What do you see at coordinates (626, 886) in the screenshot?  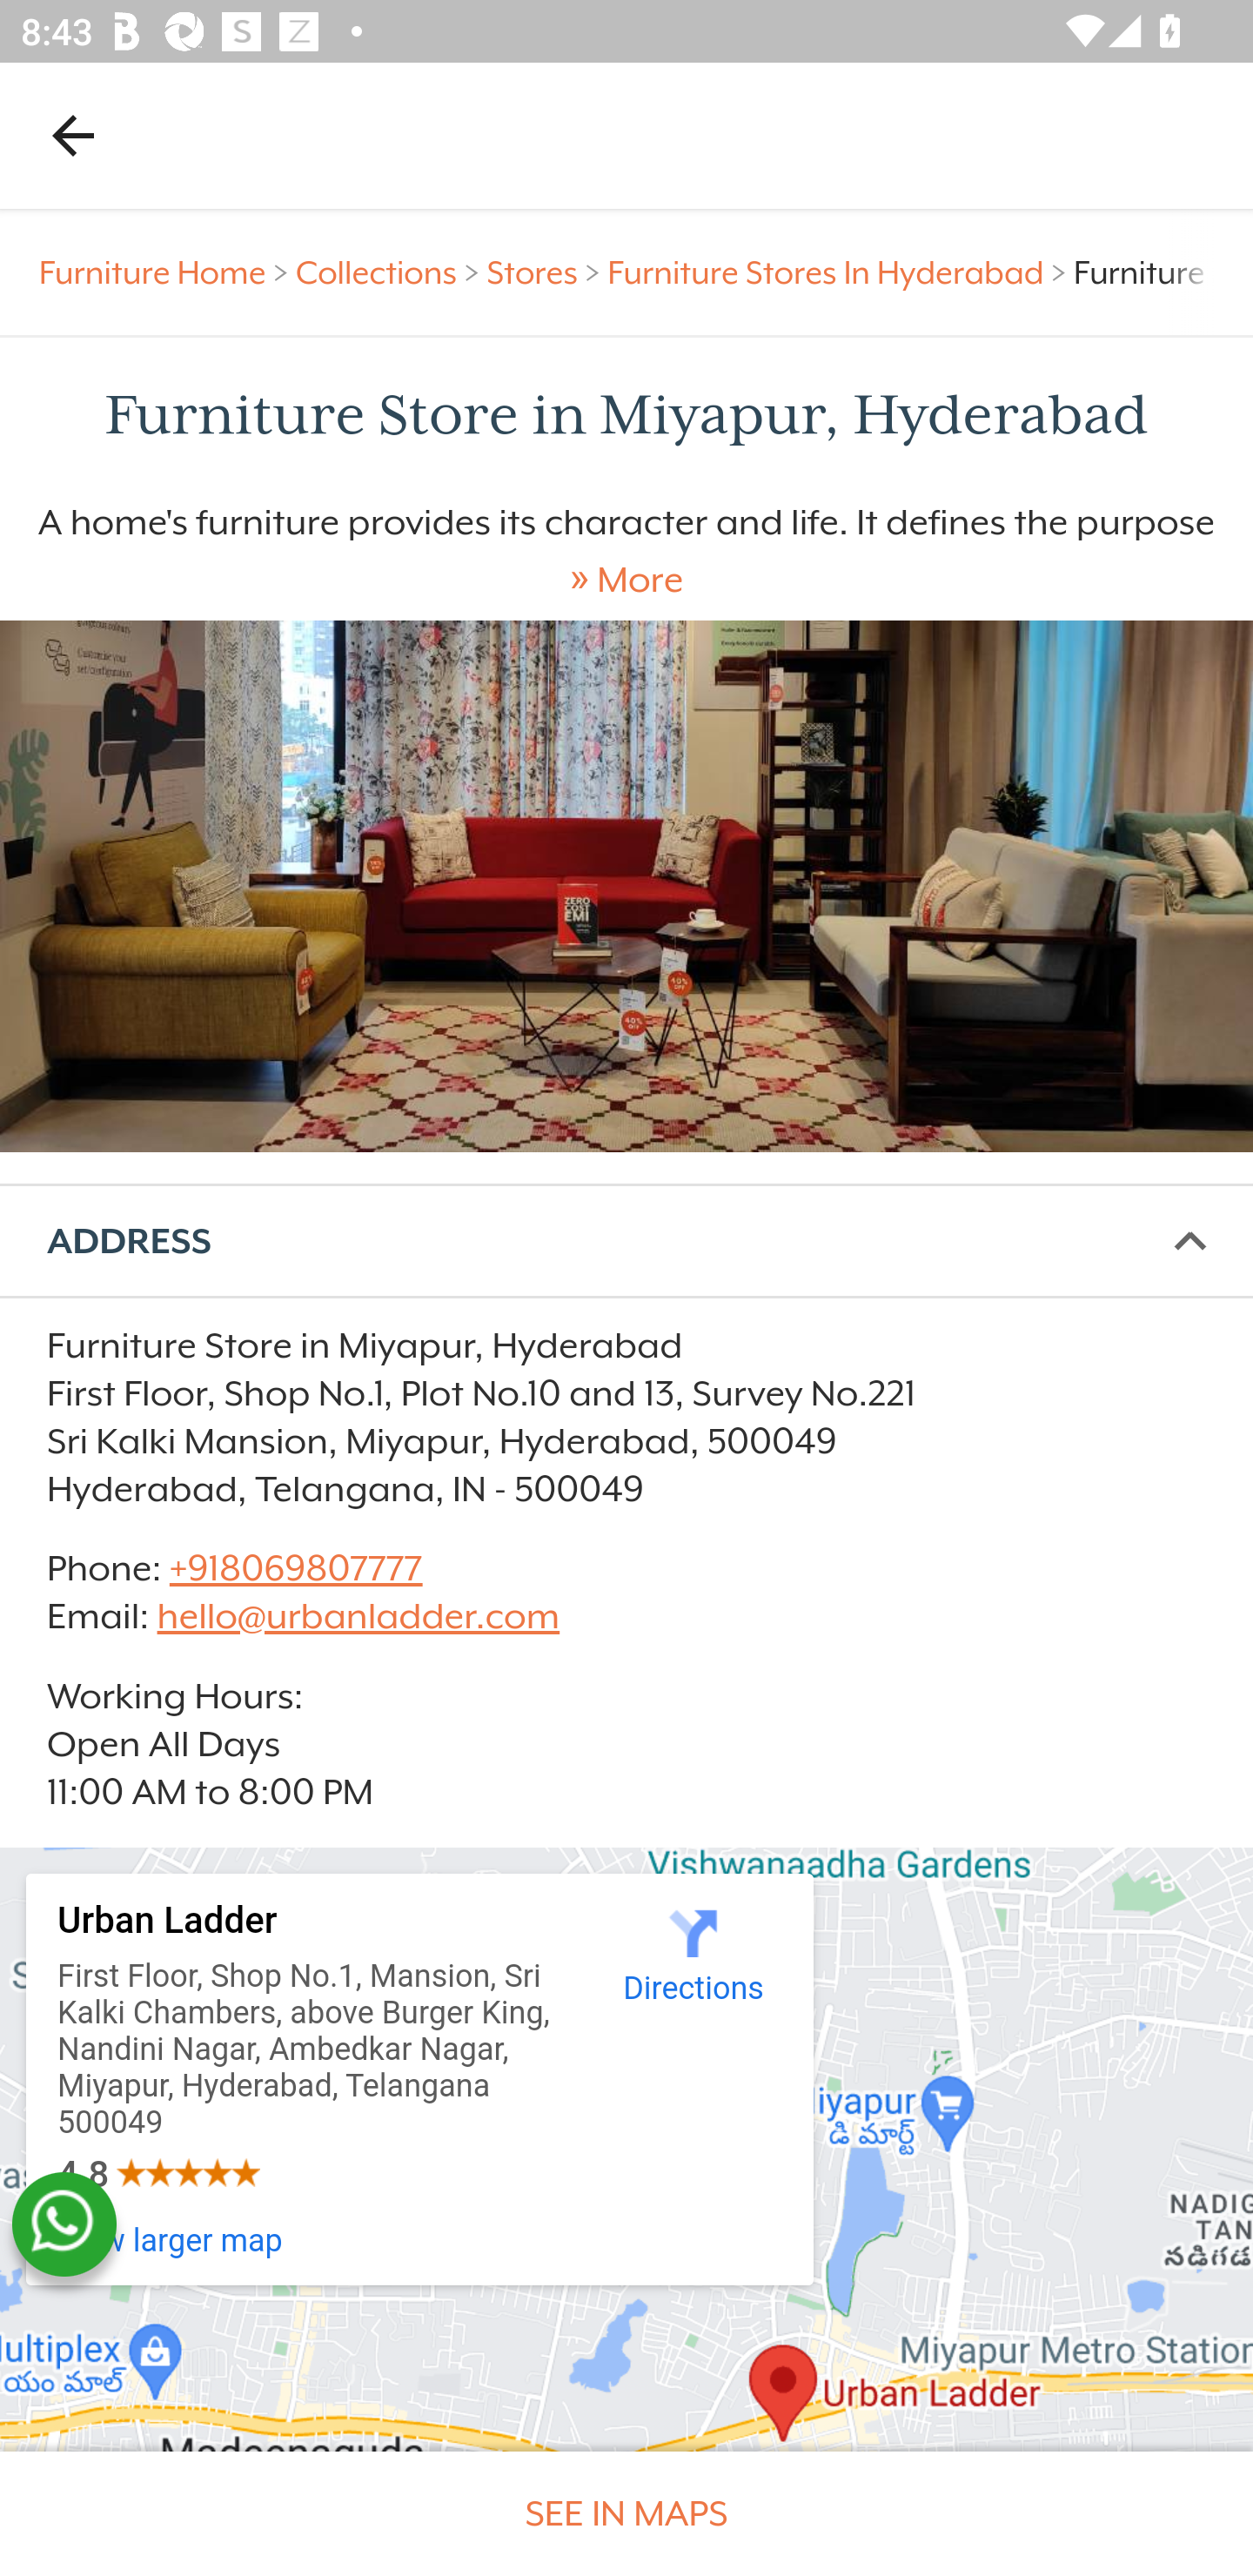 I see `Experience Centre` at bounding box center [626, 886].